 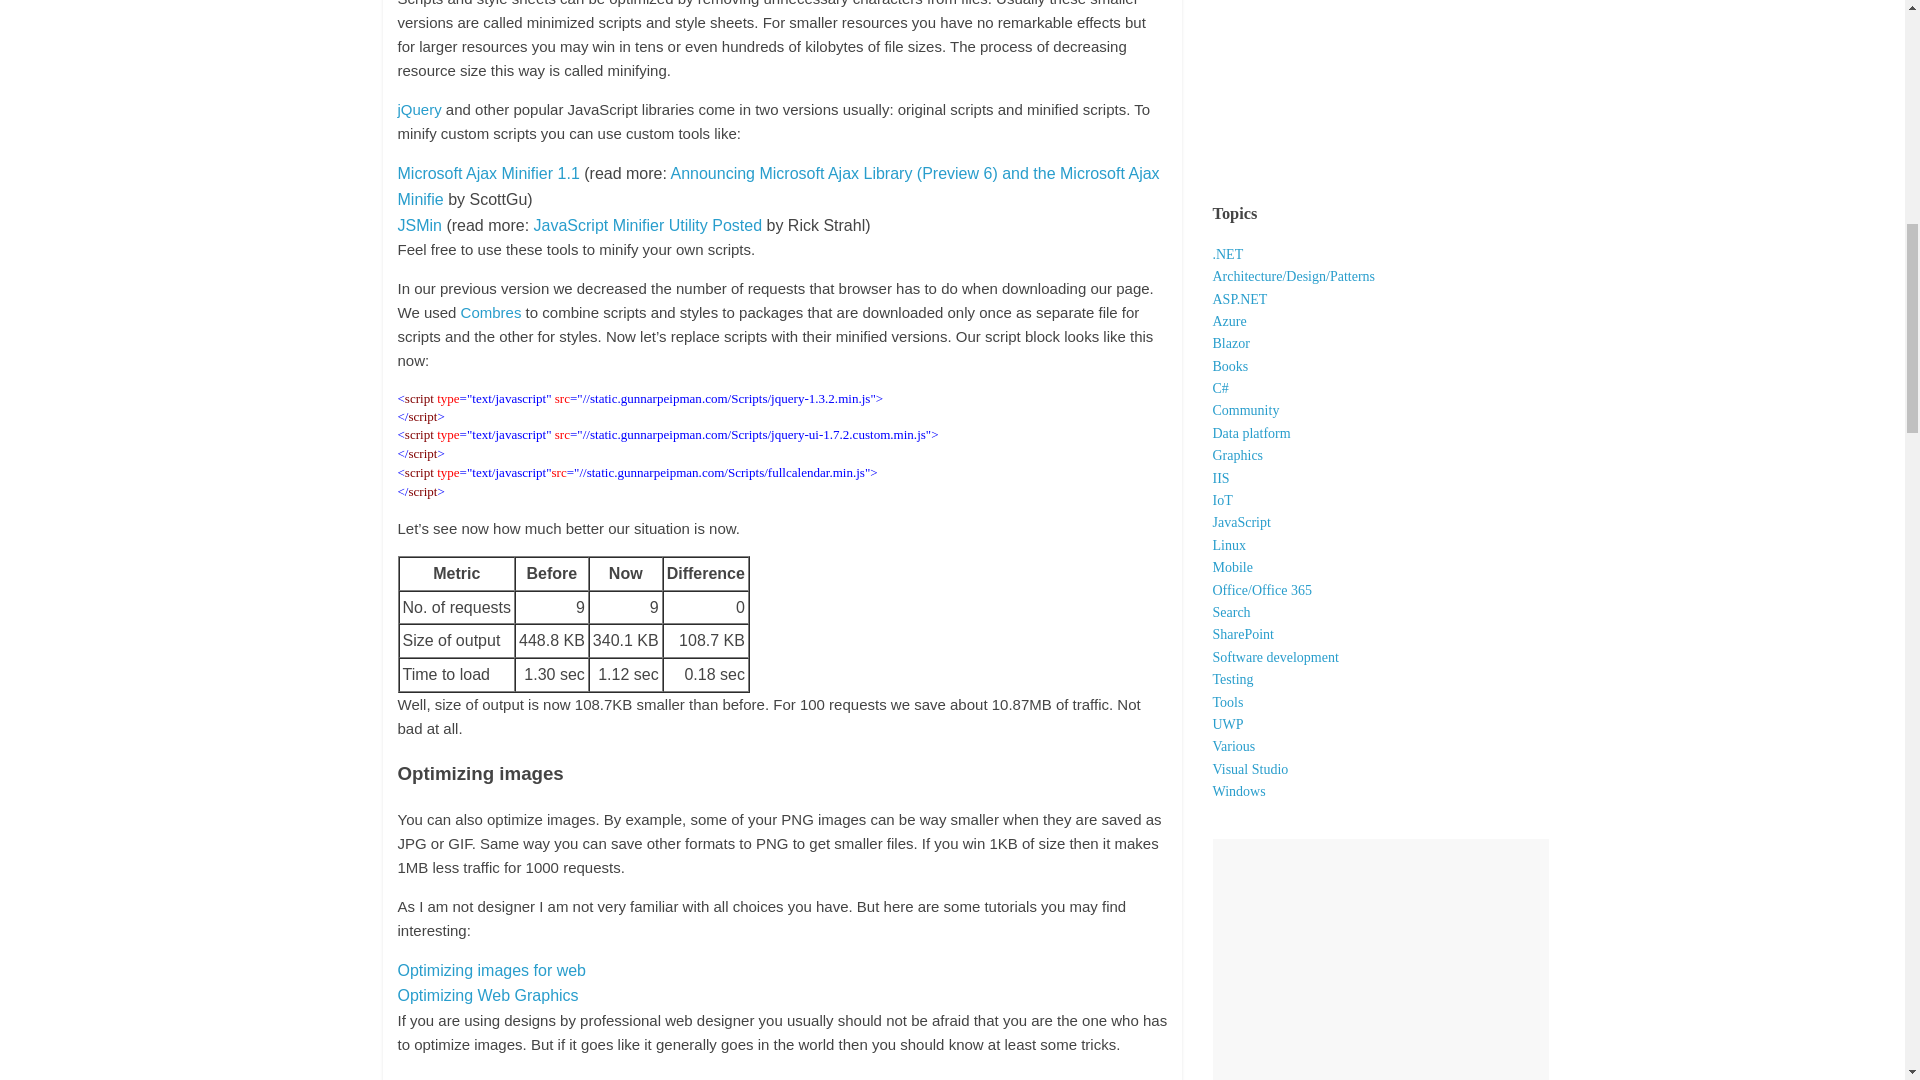 What do you see at coordinates (488, 996) in the screenshot?
I see `Optimizing Web Graphics` at bounding box center [488, 996].